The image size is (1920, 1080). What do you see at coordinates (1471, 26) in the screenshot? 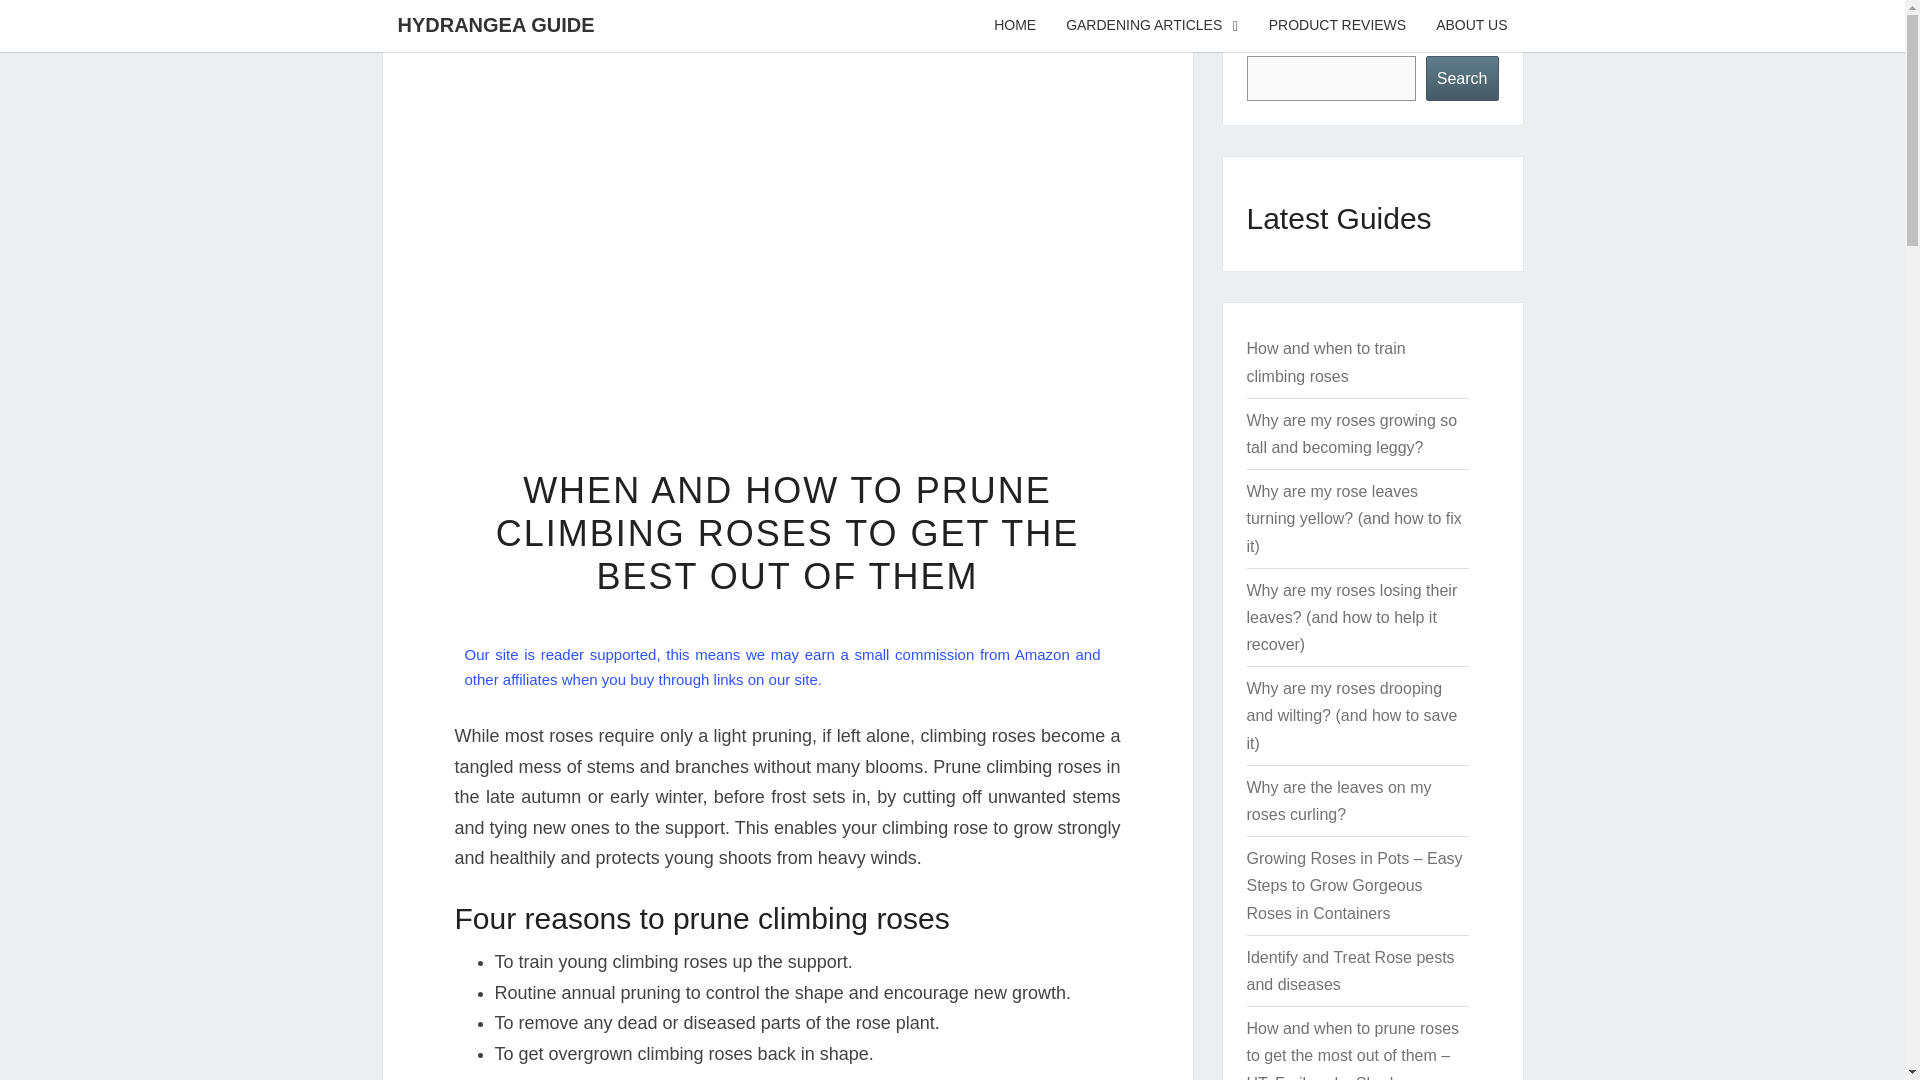
I see `ABOUT US` at bounding box center [1471, 26].